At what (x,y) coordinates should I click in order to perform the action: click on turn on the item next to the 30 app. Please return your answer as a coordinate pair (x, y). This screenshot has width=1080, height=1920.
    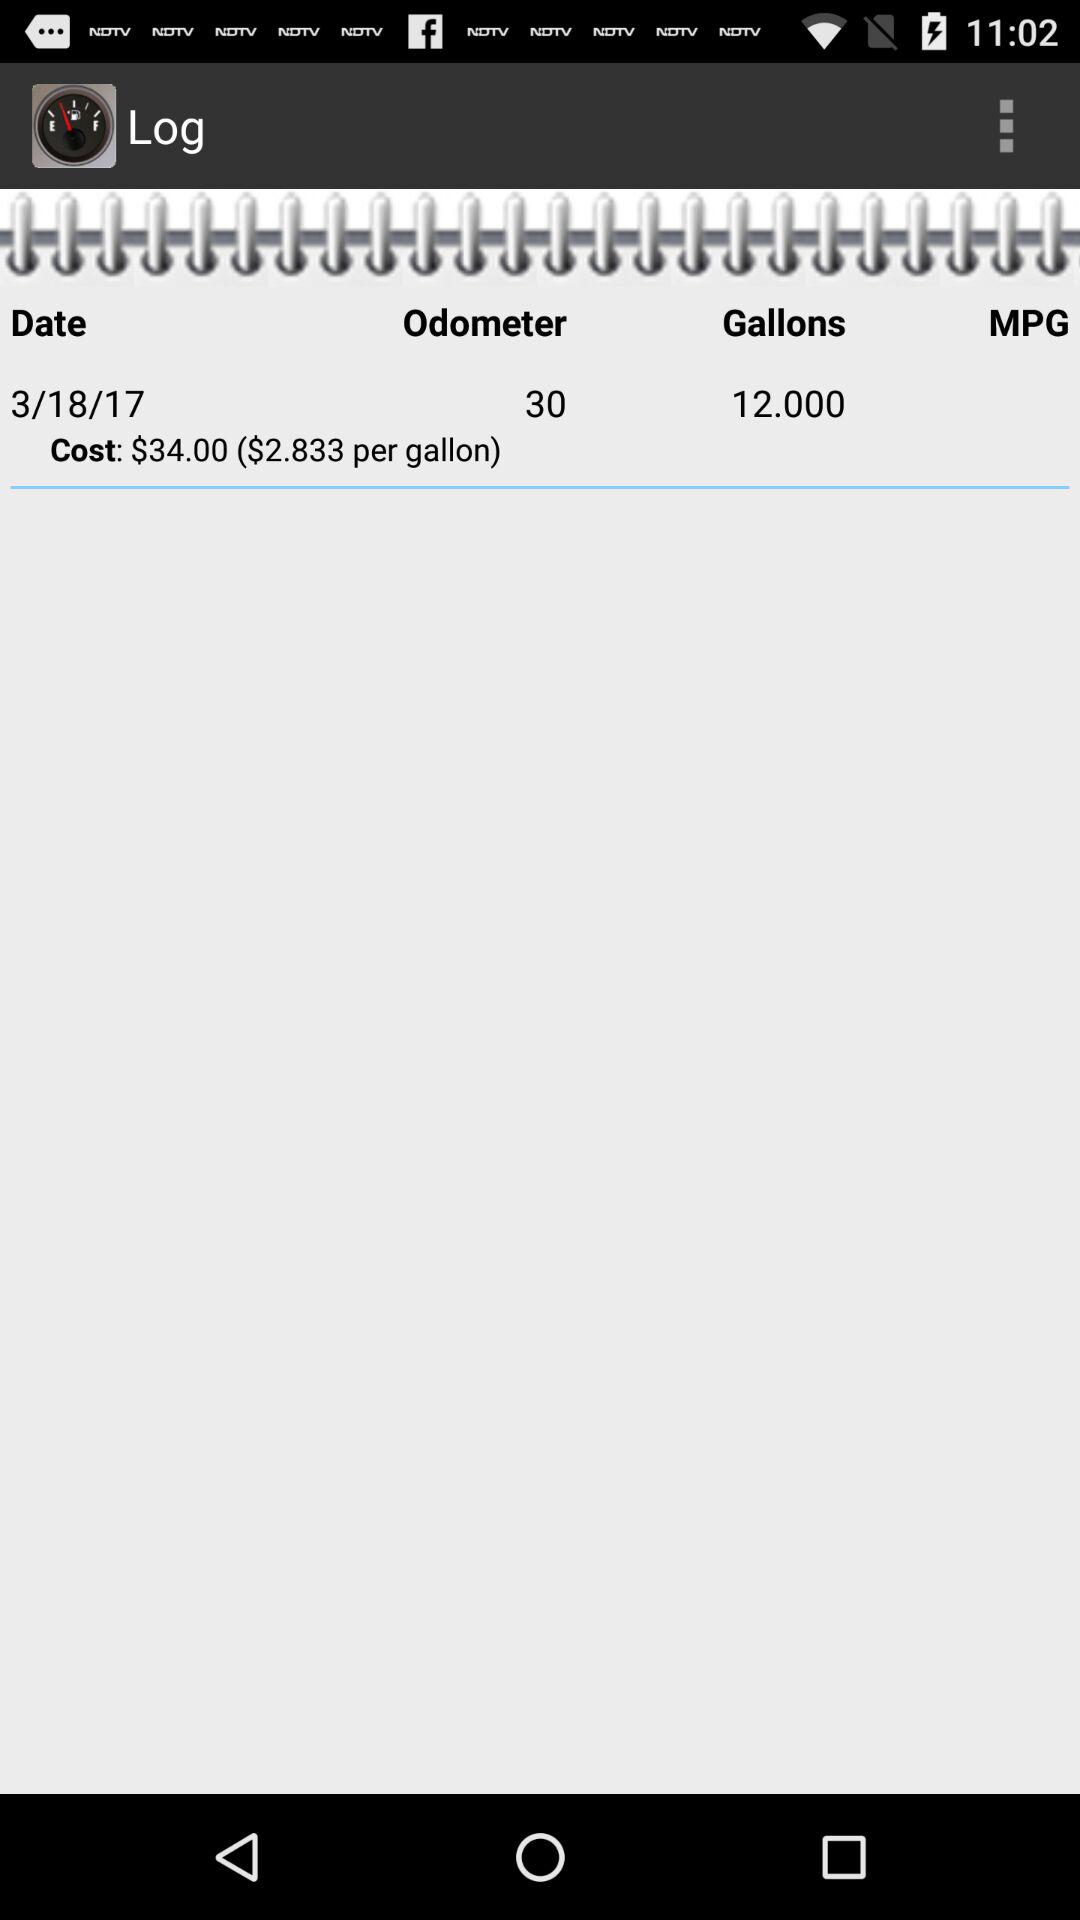
    Looking at the image, I should click on (706, 402).